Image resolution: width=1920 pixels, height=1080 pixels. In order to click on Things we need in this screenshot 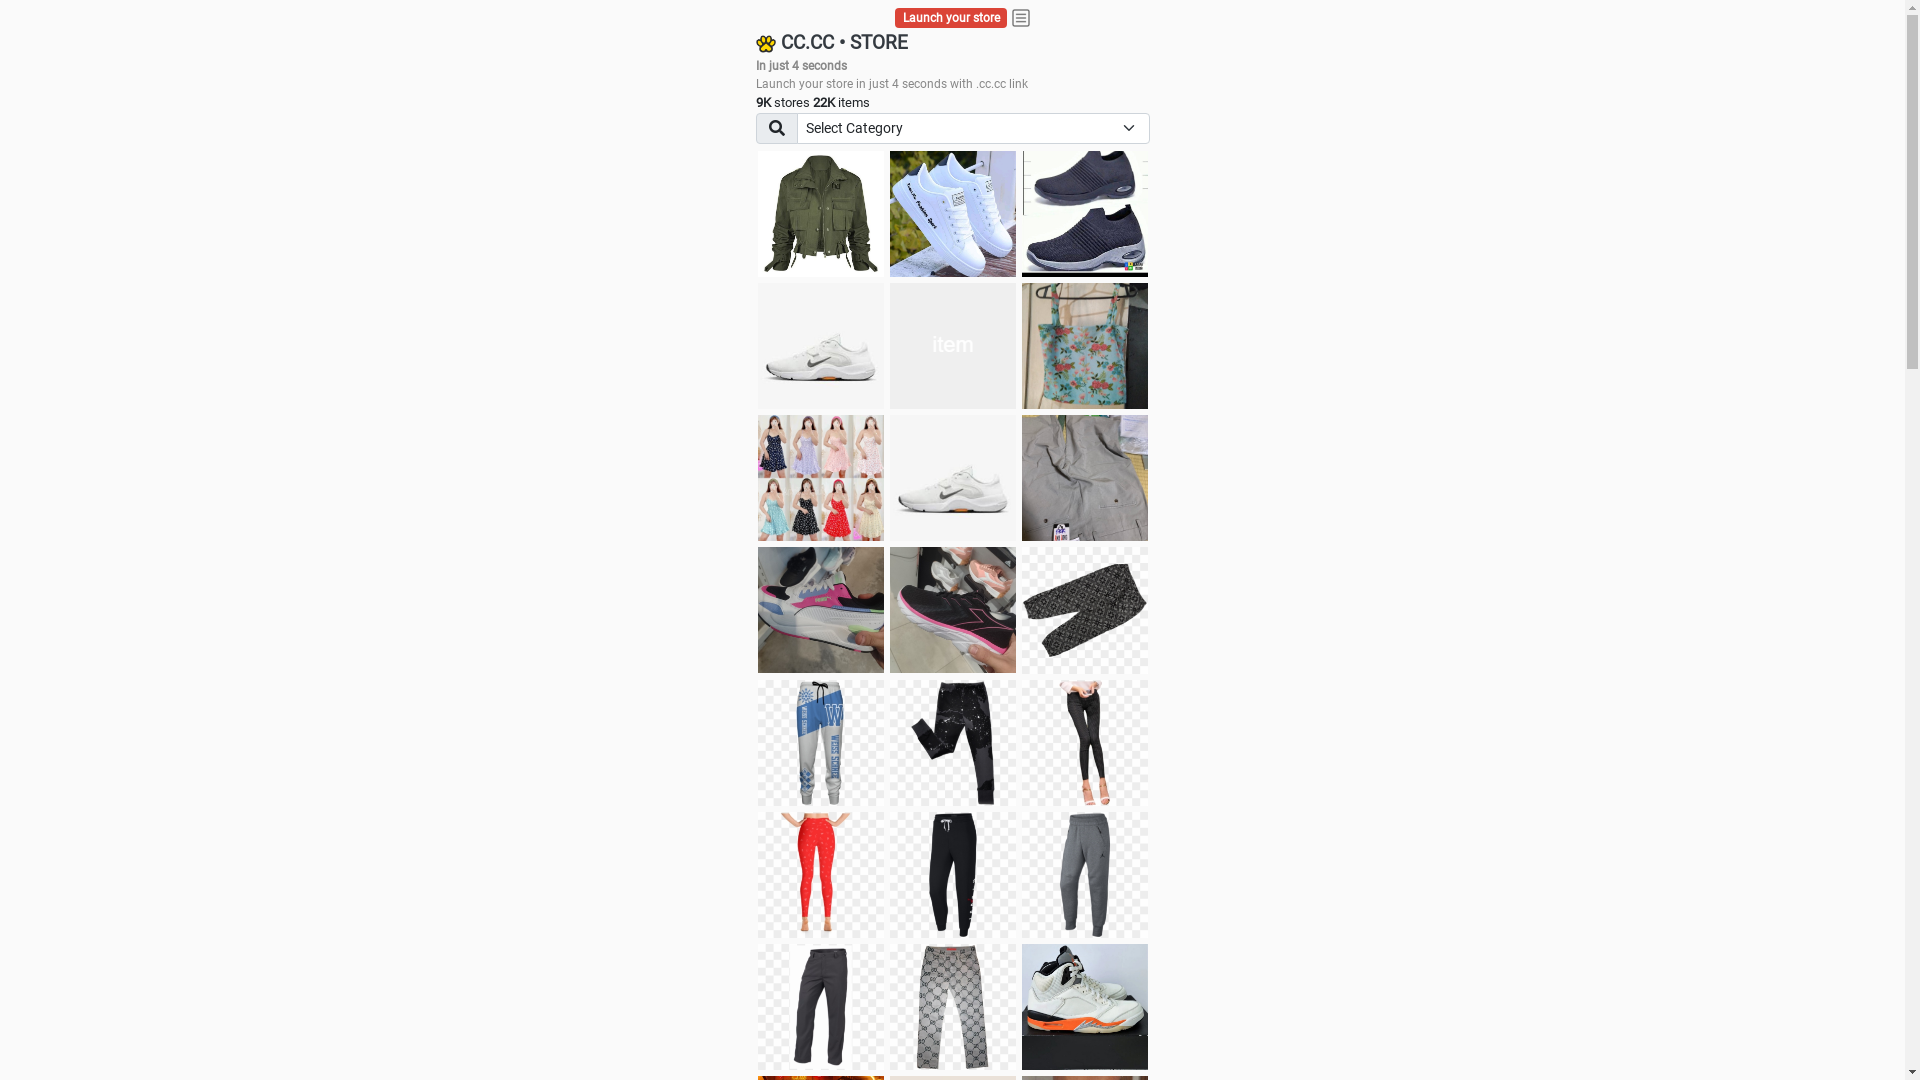, I will do `click(953, 346)`.